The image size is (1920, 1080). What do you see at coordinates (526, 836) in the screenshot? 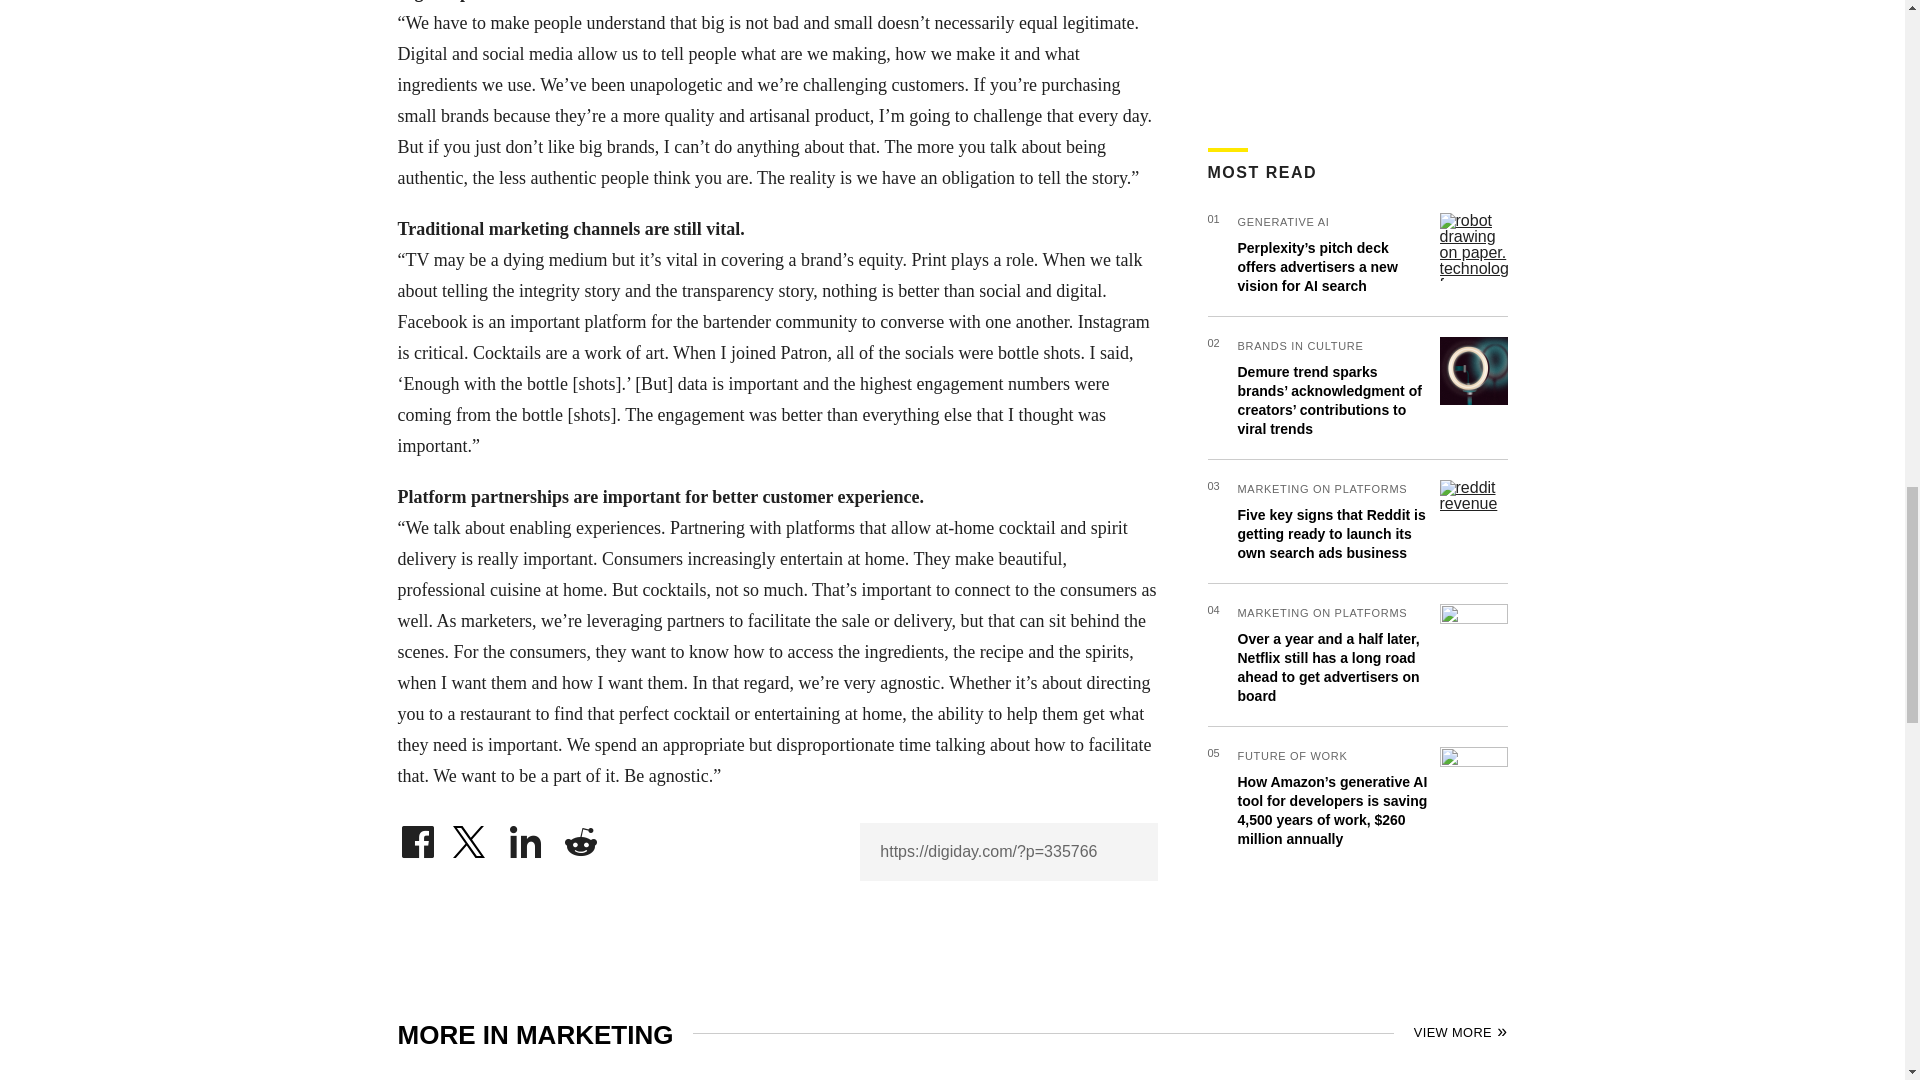
I see `Share on LinkedIn` at bounding box center [526, 836].